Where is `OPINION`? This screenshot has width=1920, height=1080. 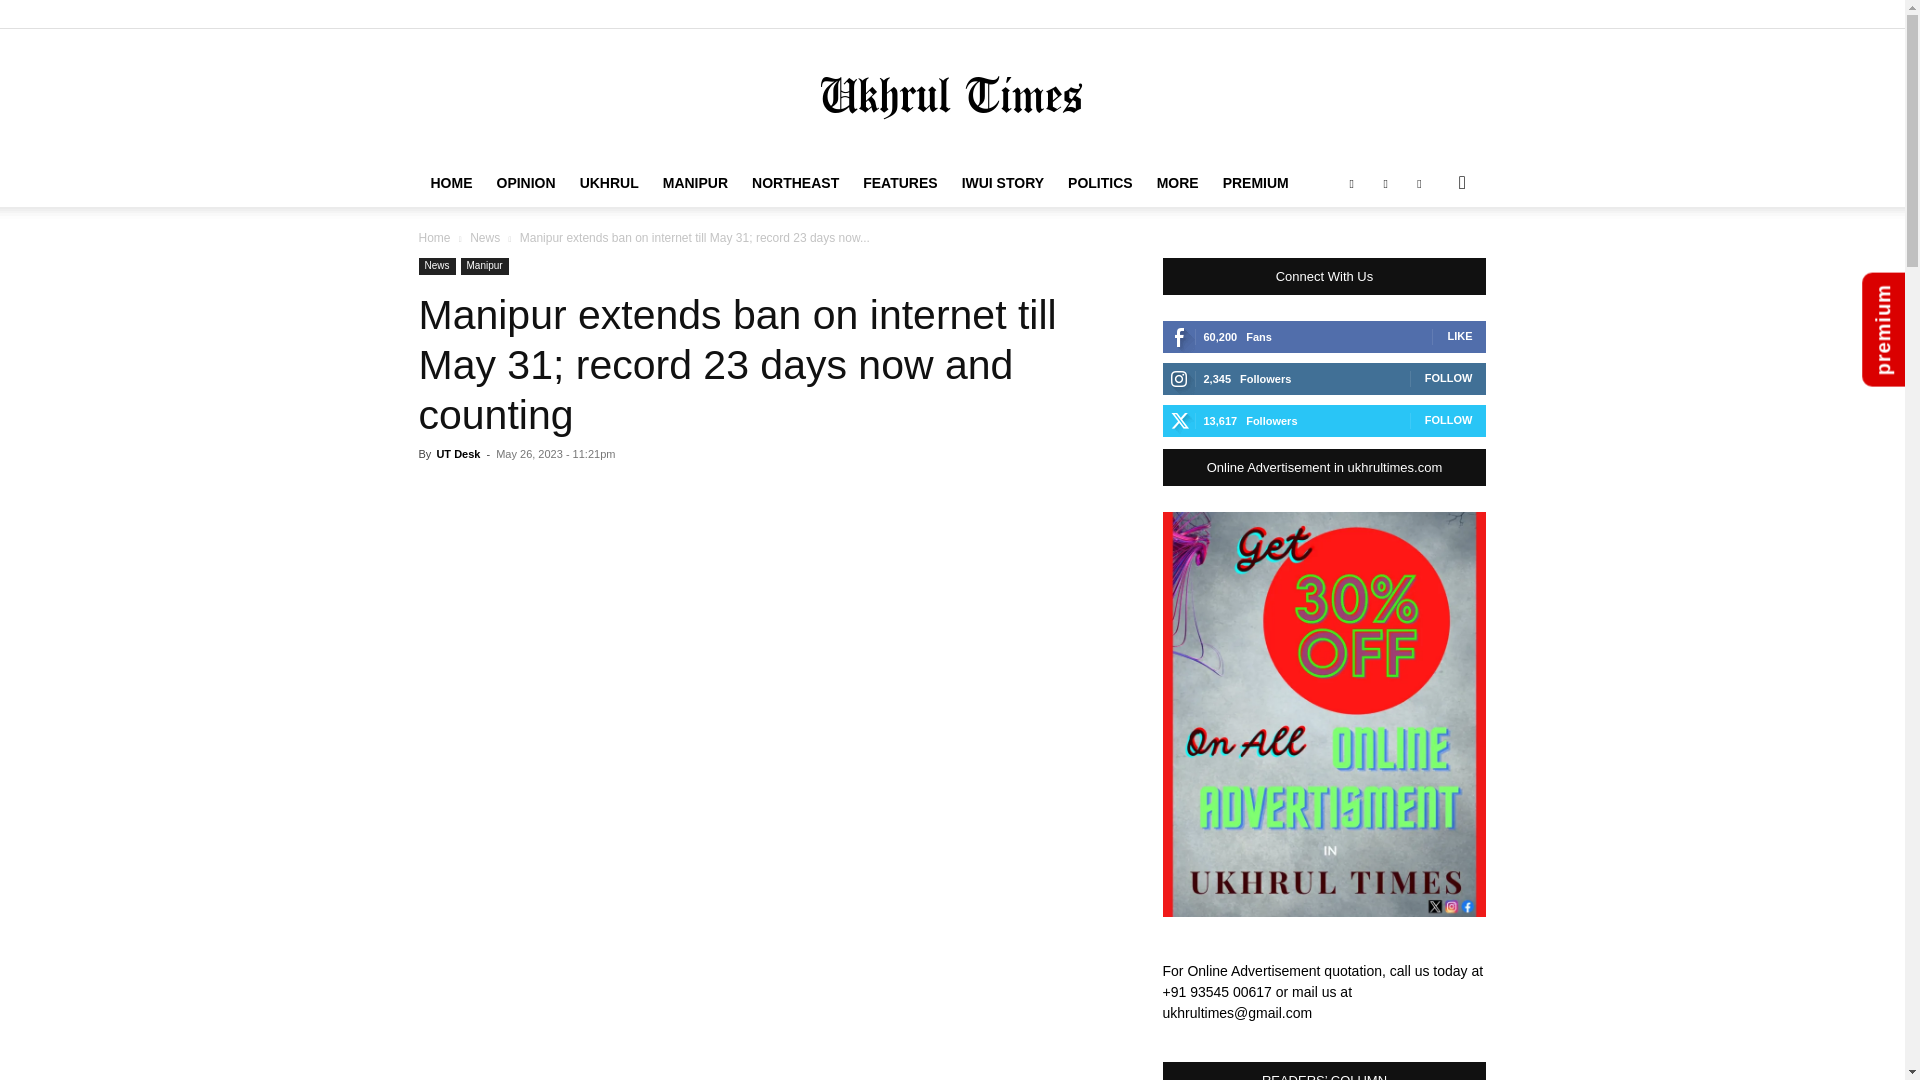
OPINION is located at coordinates (524, 182).